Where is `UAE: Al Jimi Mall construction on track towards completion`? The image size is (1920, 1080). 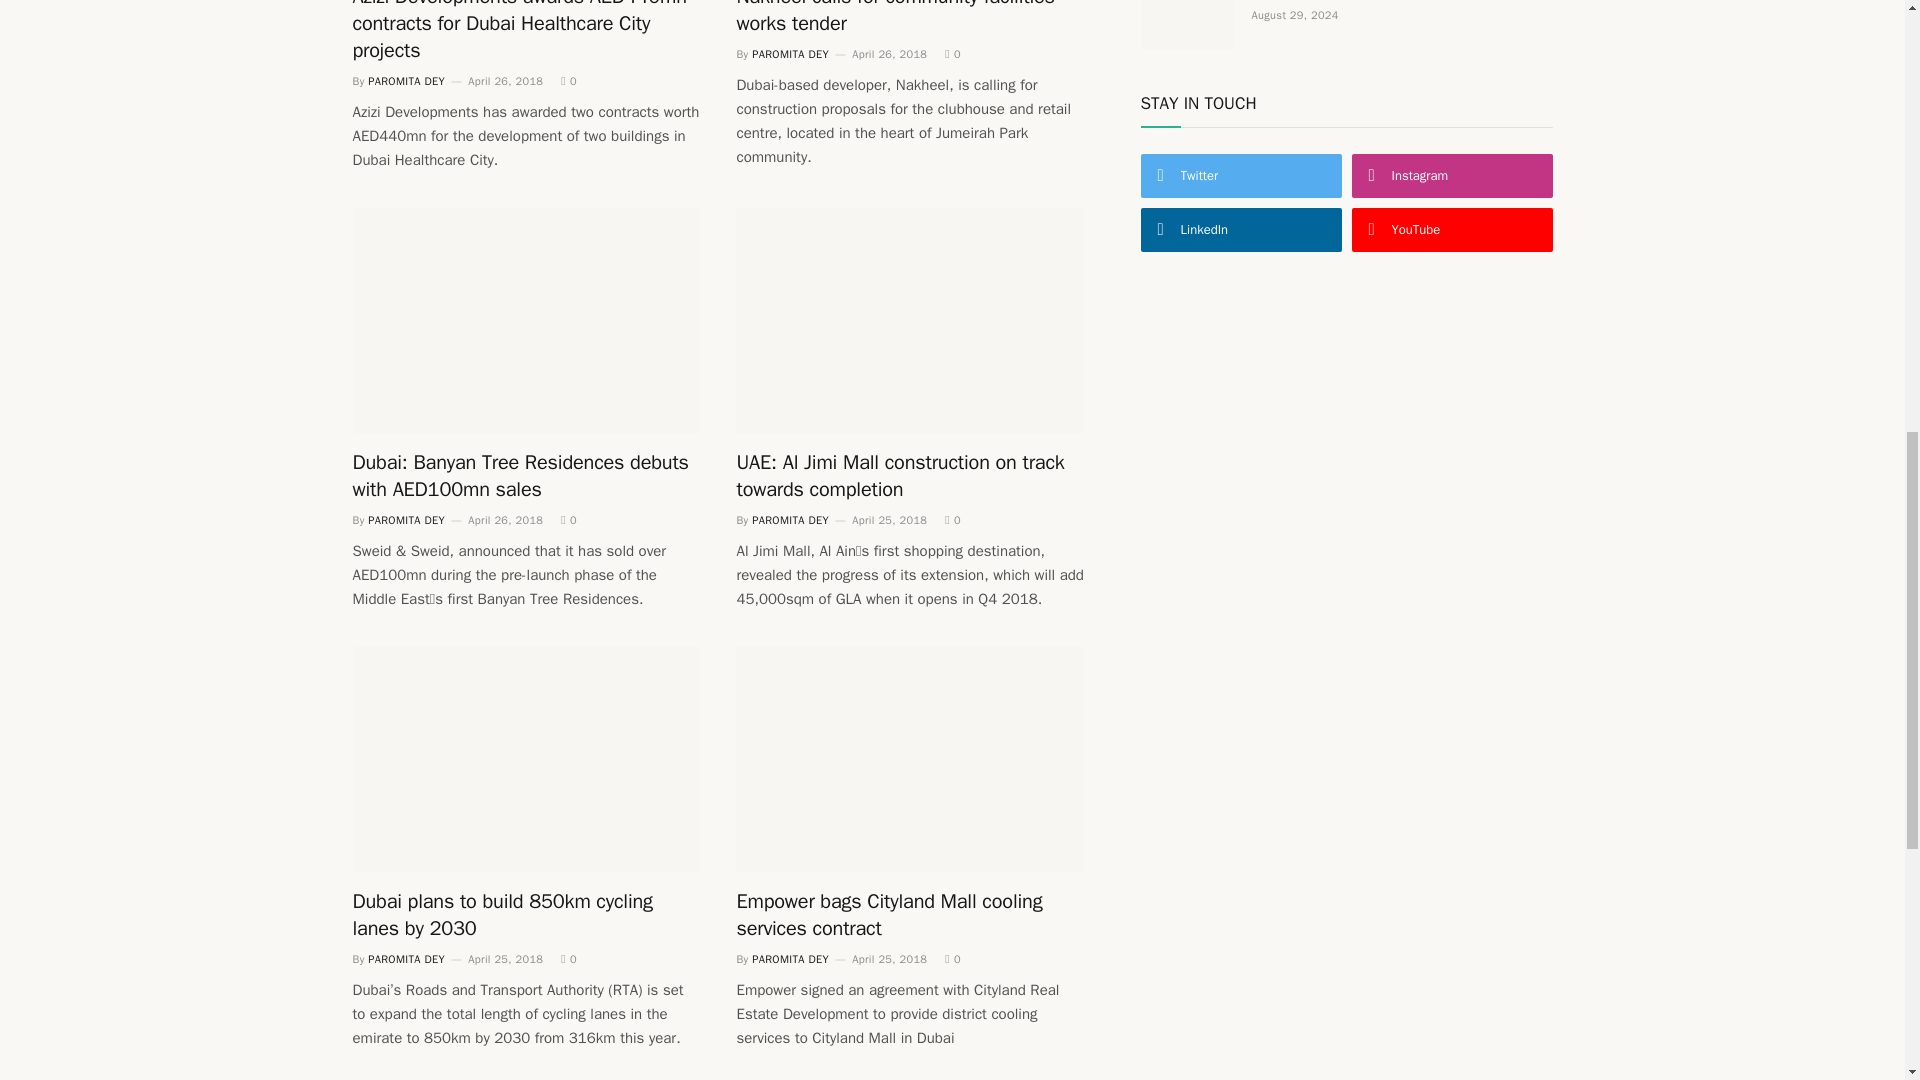
UAE: Al Jimi Mall construction on track towards completion is located at coordinates (910, 320).